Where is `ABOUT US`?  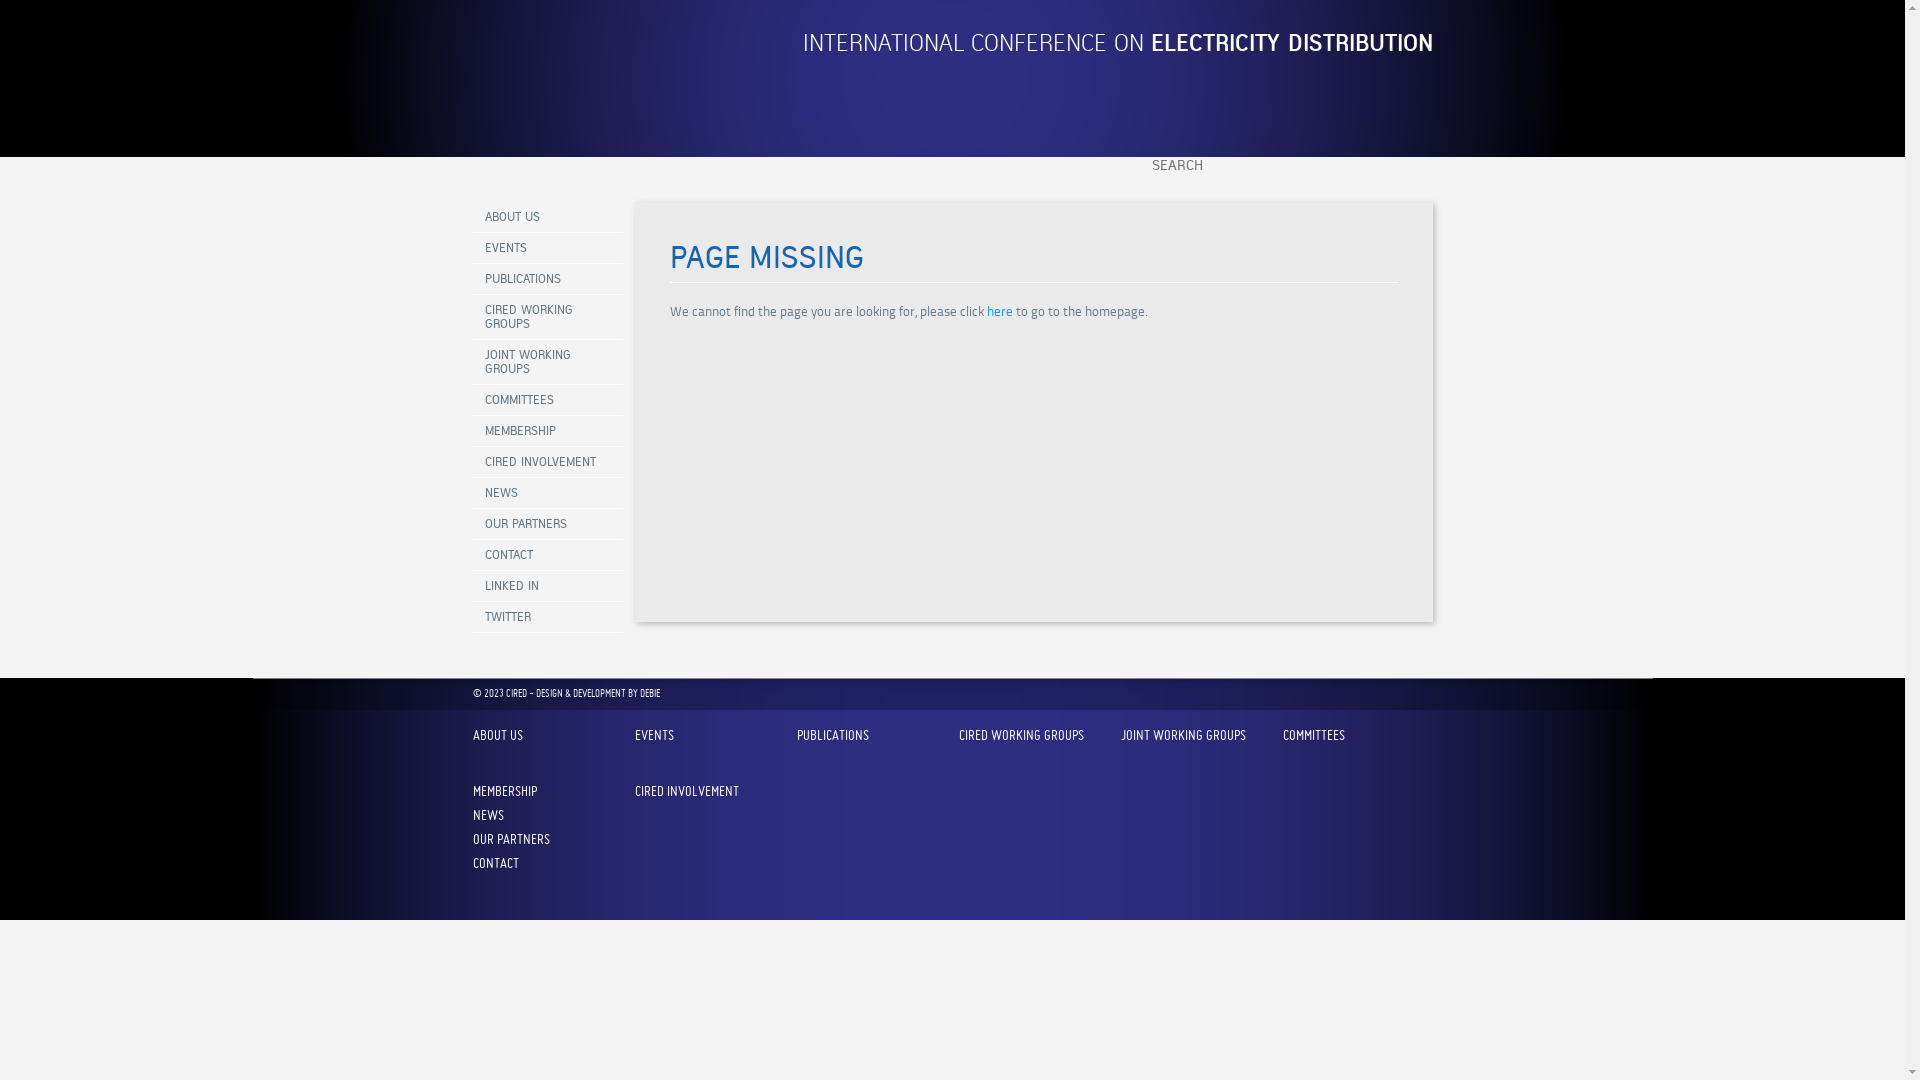 ABOUT US is located at coordinates (547, 218).